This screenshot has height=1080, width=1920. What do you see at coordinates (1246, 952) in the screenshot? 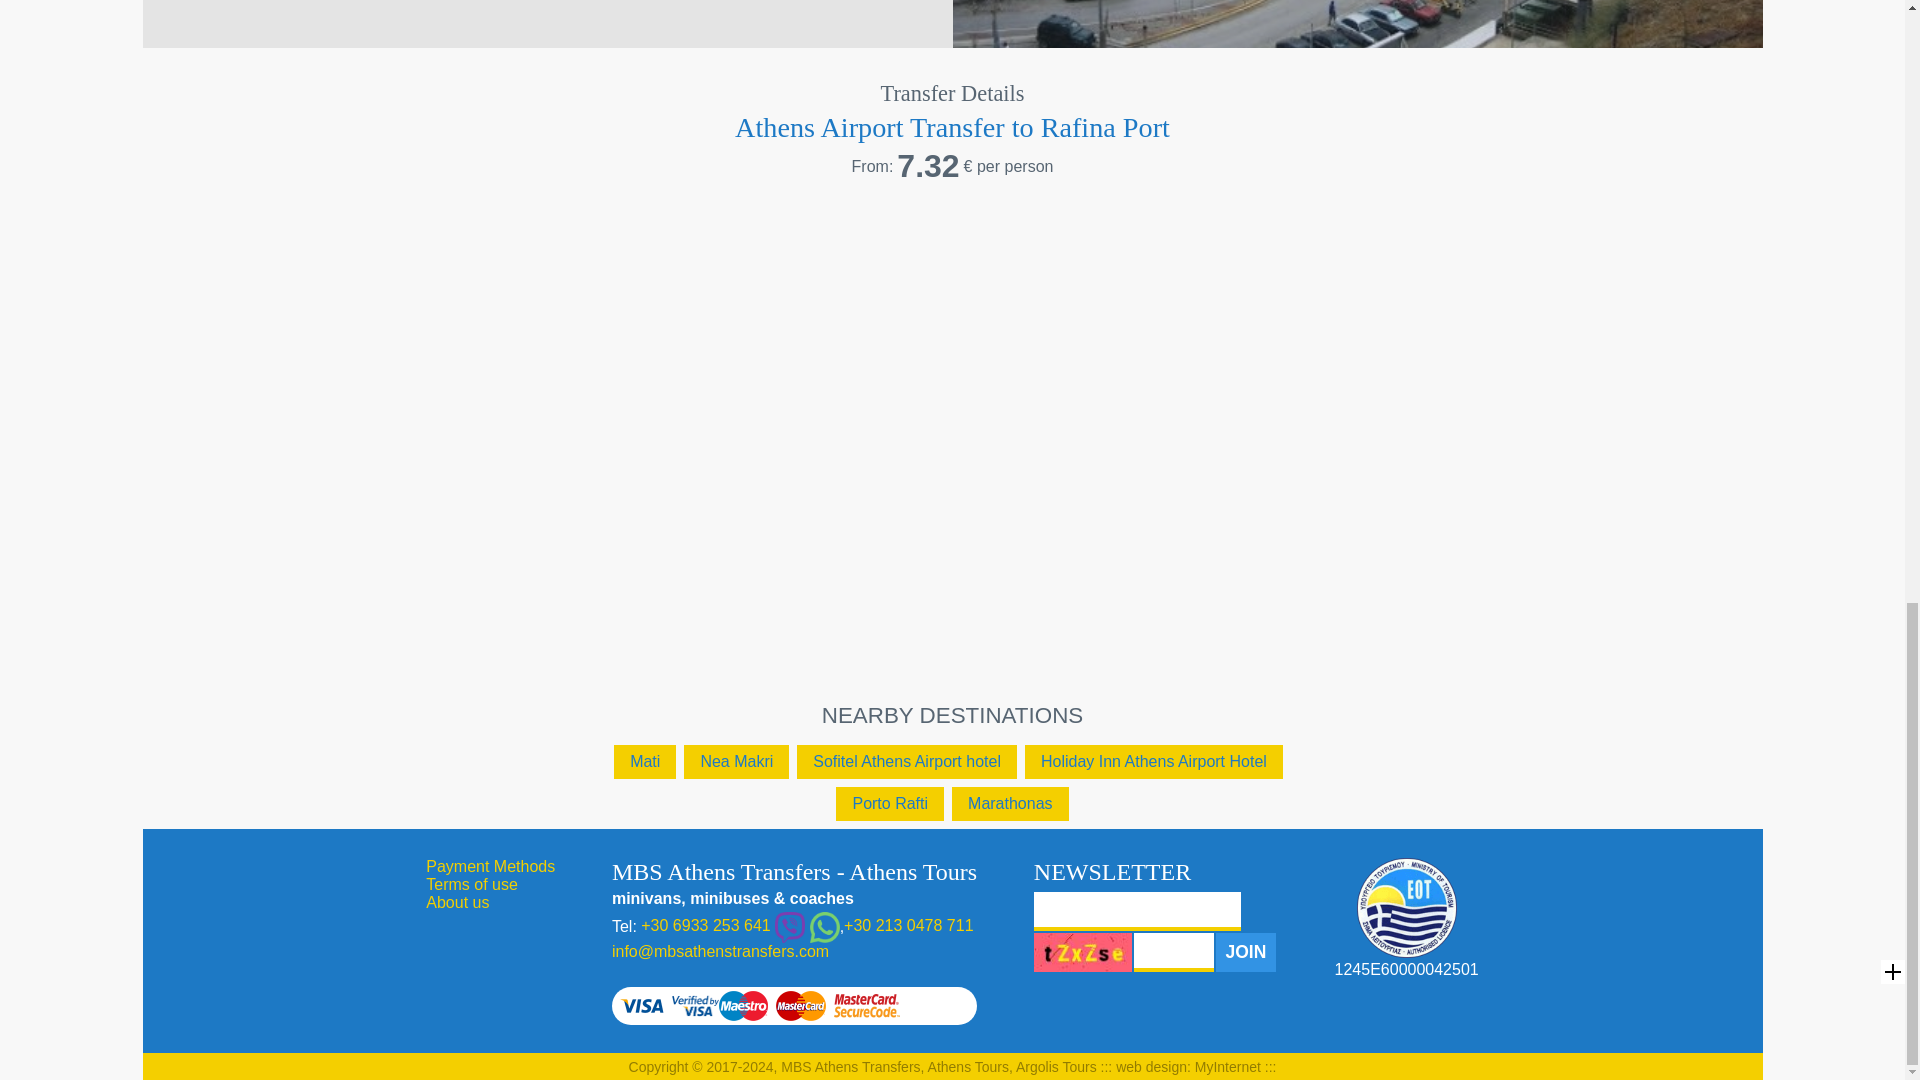
I see `JOIN` at bounding box center [1246, 952].